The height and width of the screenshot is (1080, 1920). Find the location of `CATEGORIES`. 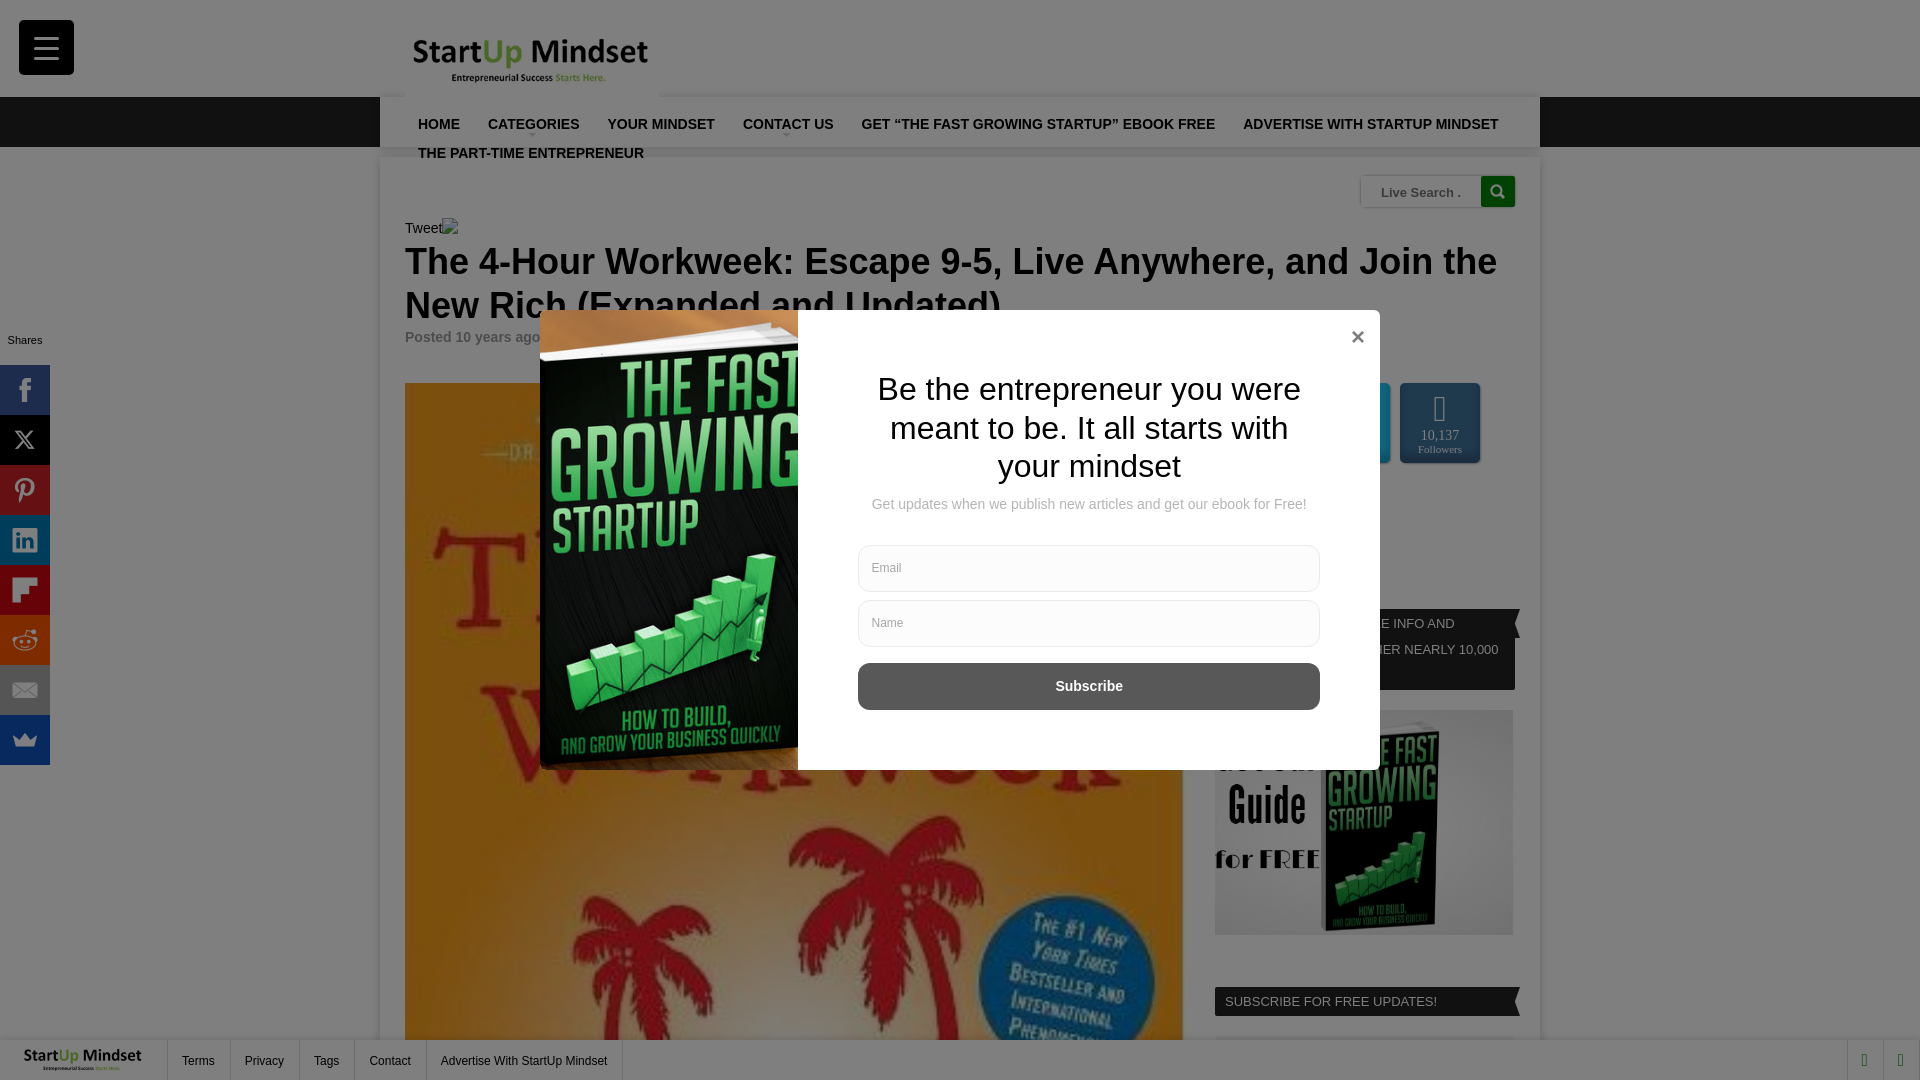

CATEGORIES is located at coordinates (532, 122).